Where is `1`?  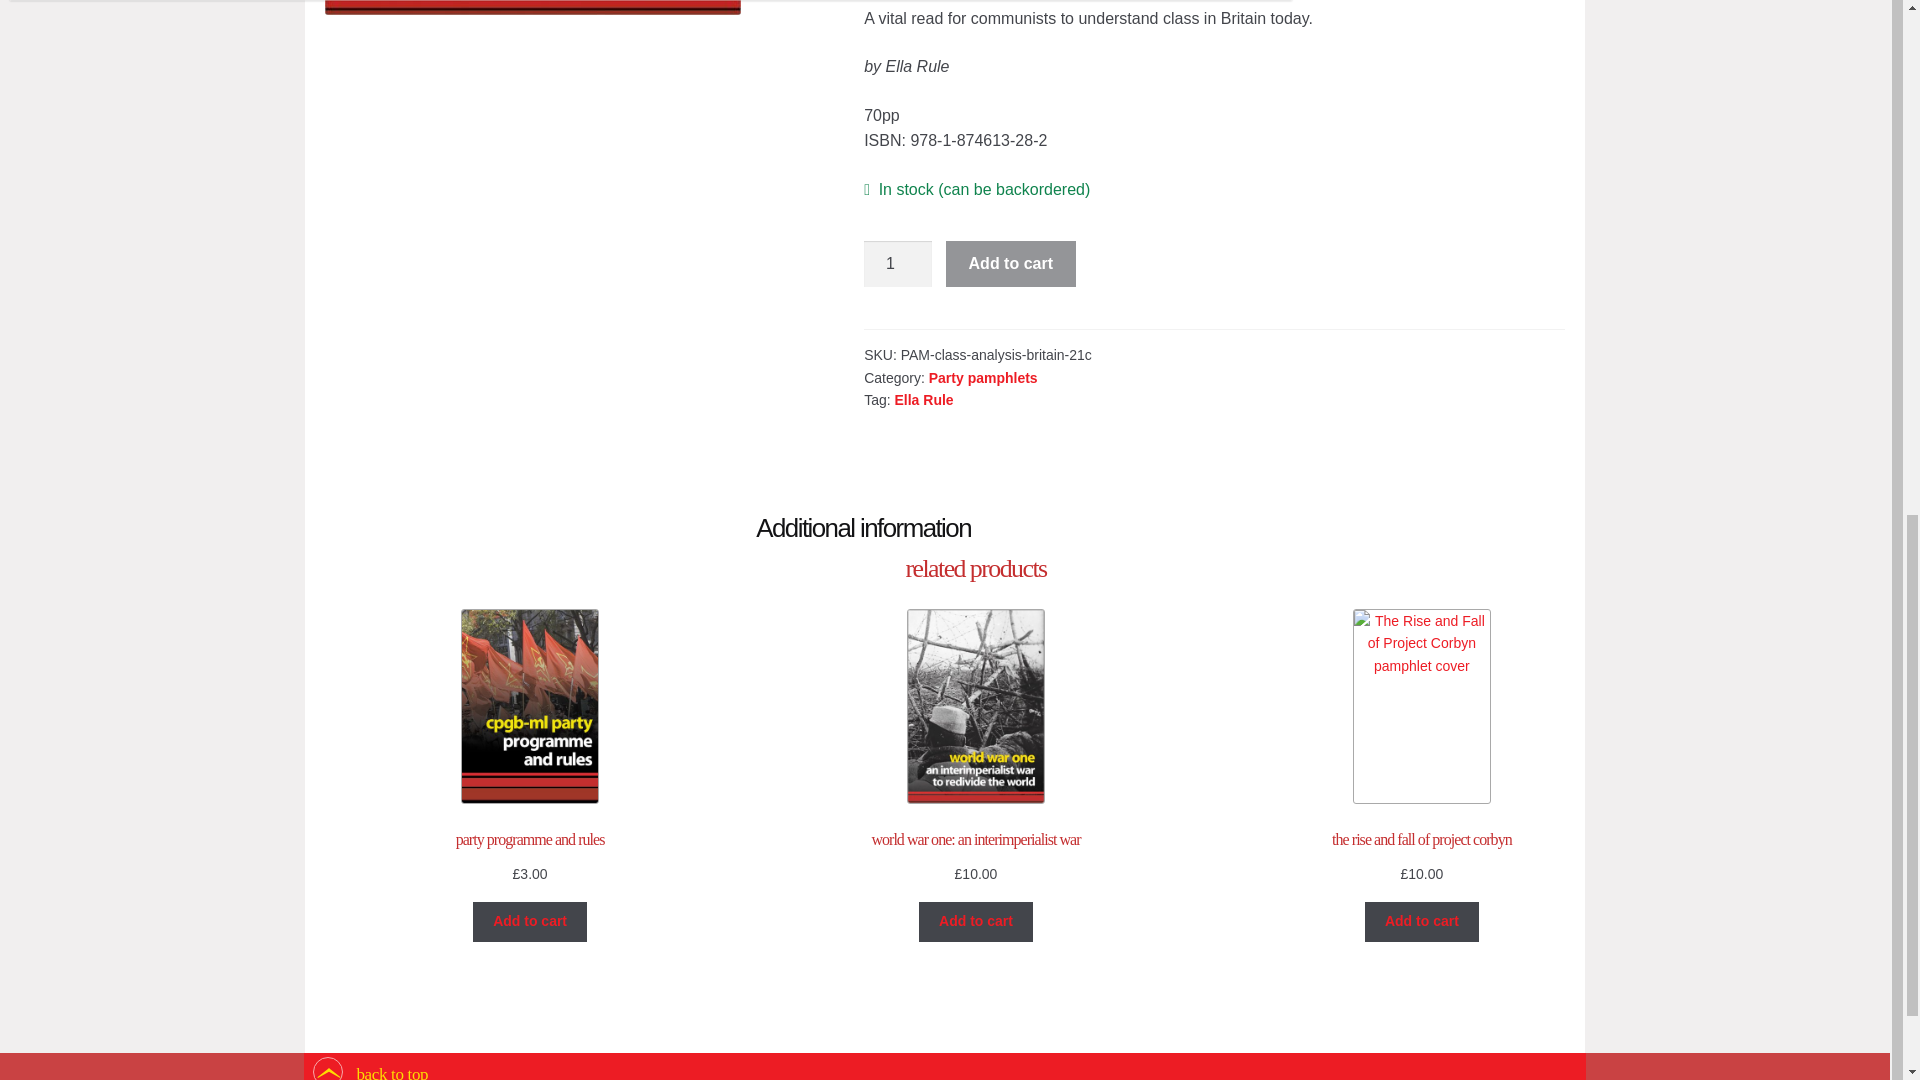 1 is located at coordinates (898, 264).